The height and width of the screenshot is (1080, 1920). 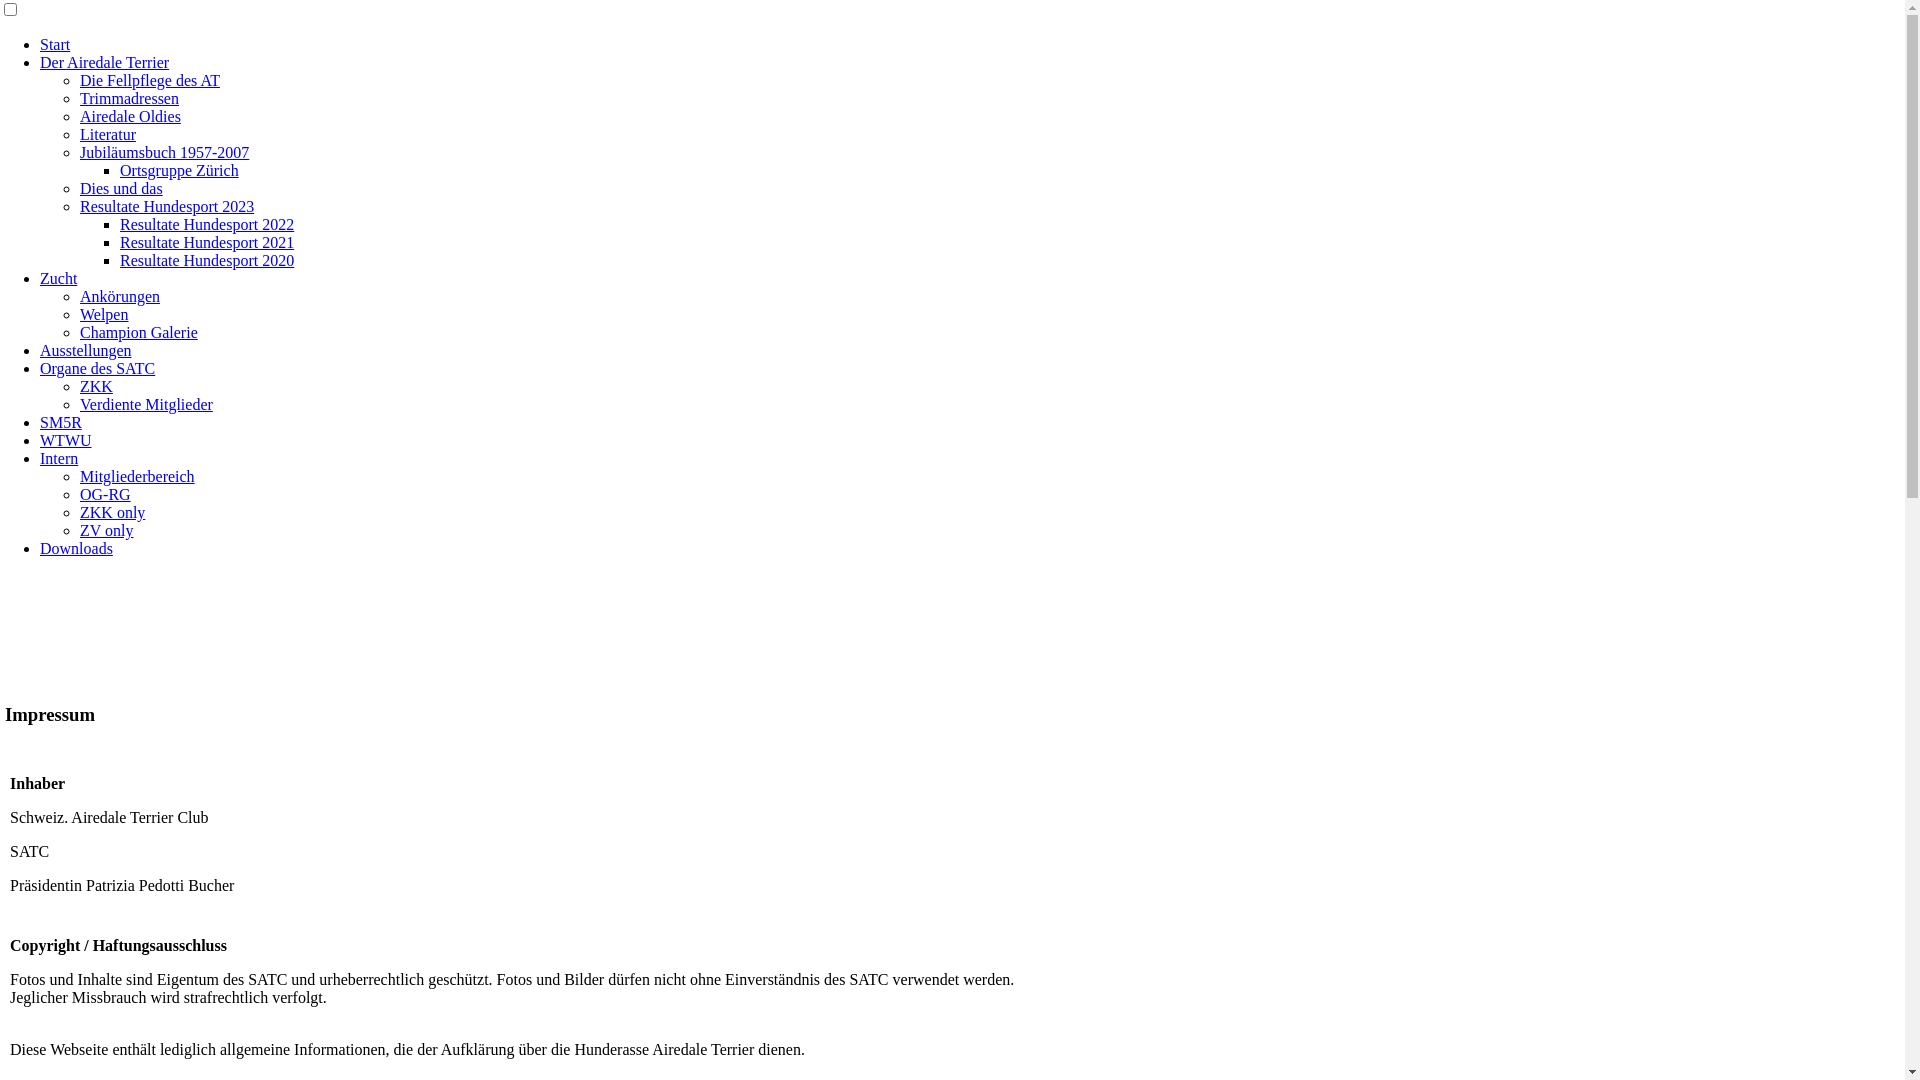 What do you see at coordinates (106, 530) in the screenshot?
I see `ZV only` at bounding box center [106, 530].